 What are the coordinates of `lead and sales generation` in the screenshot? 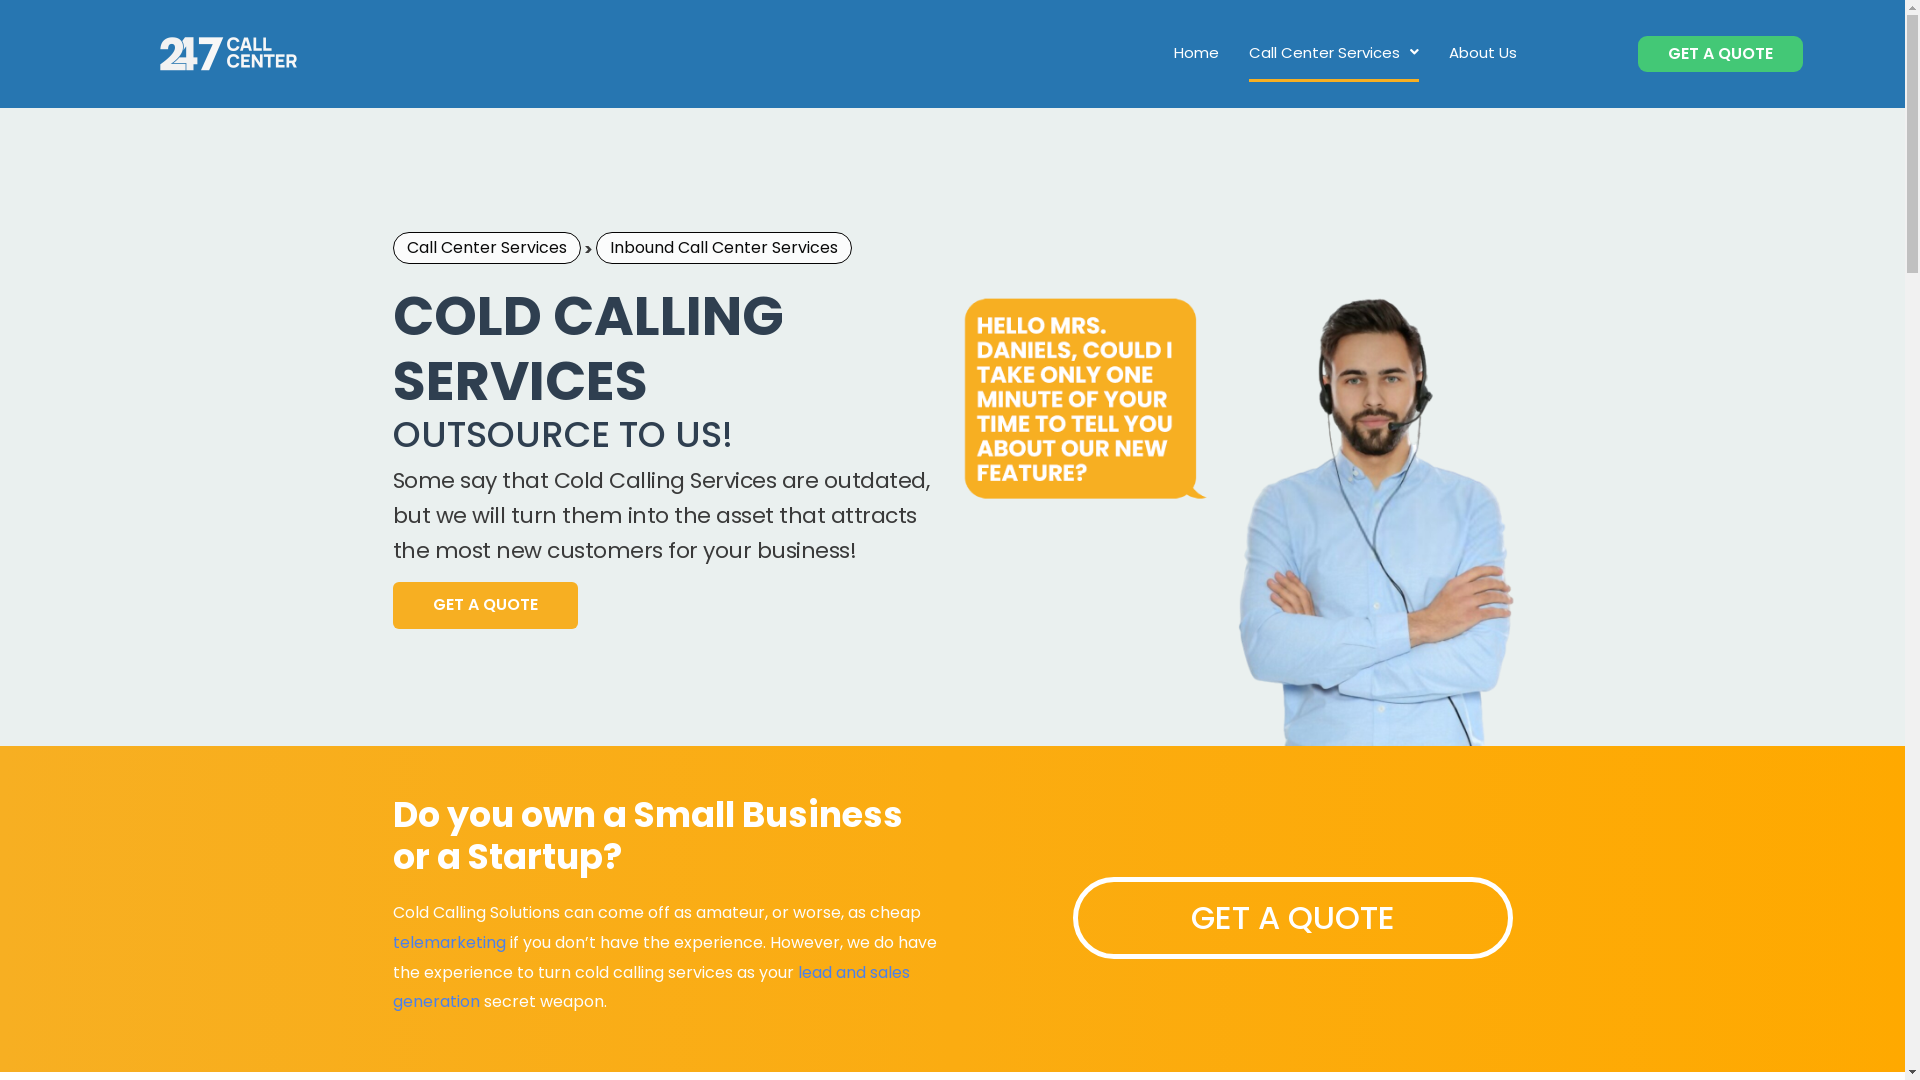 It's located at (650, 988).